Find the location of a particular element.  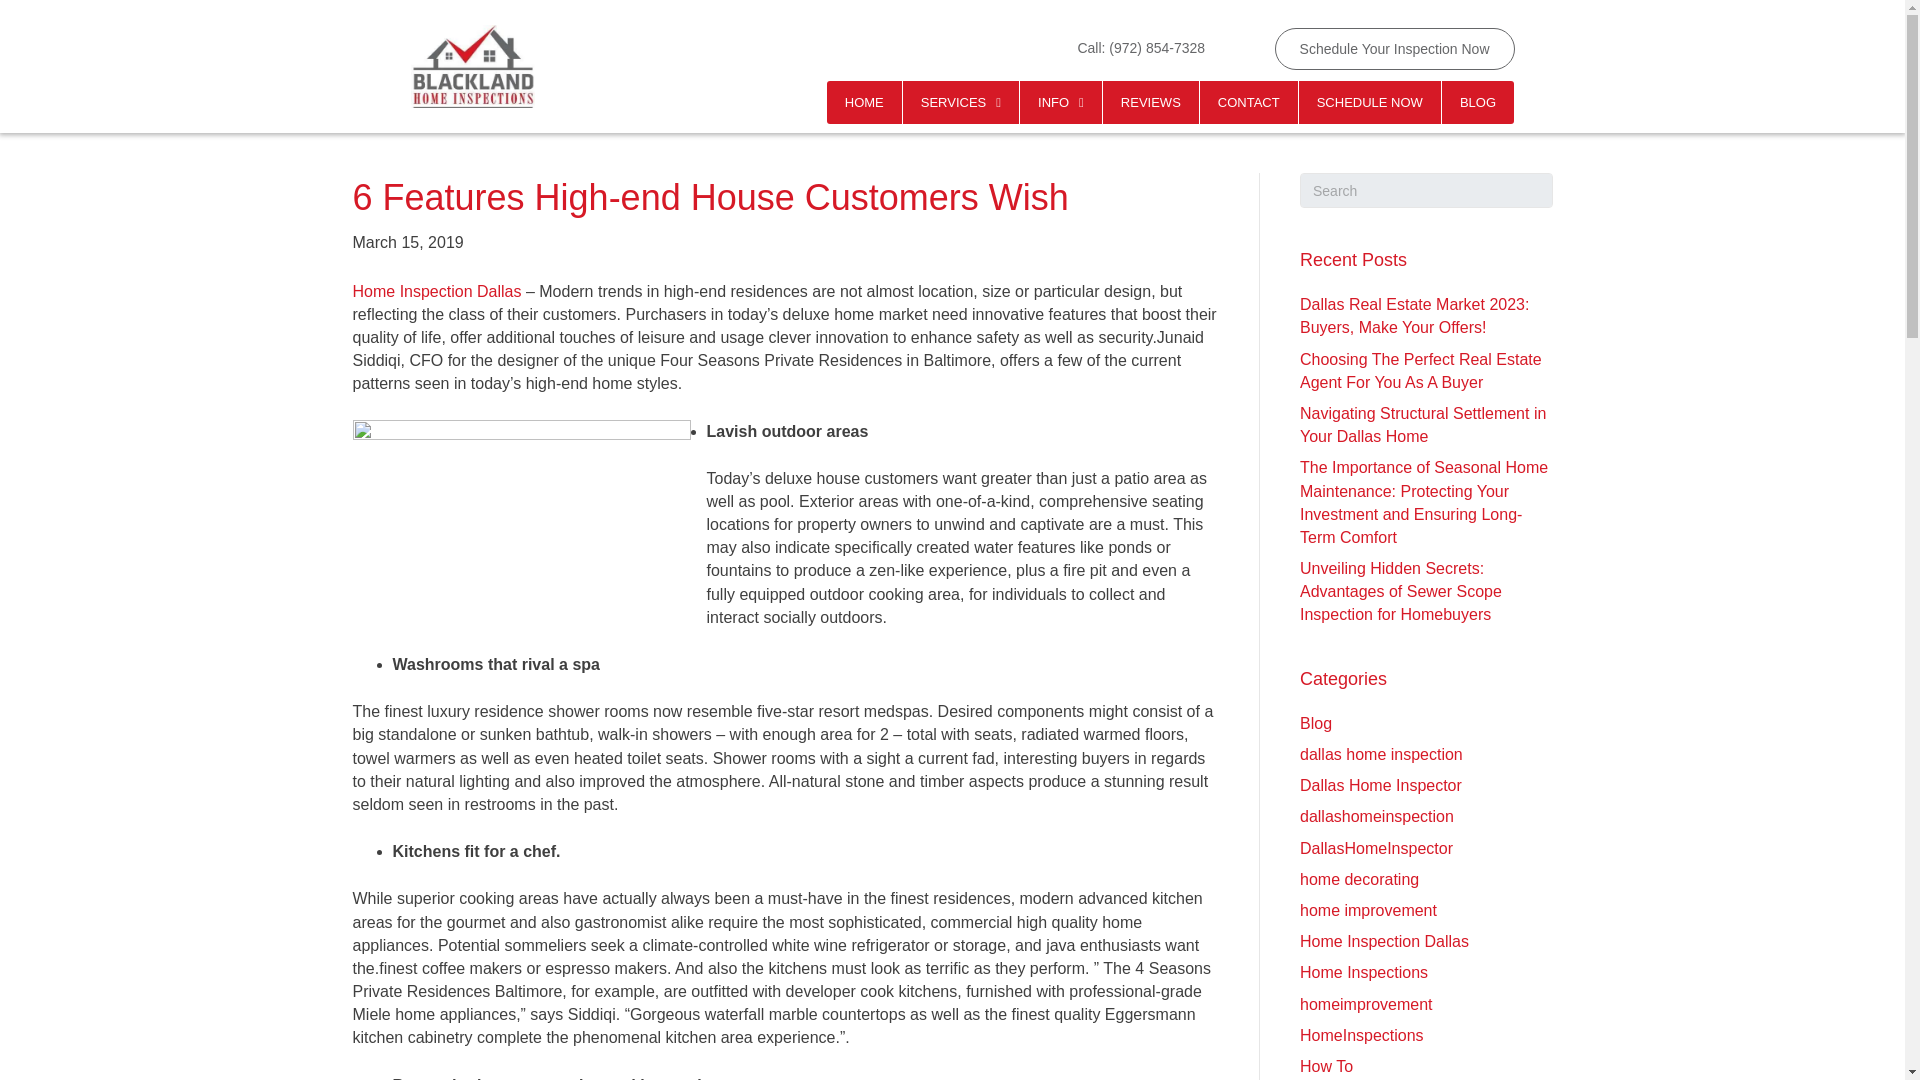

SCHEDULE NOW is located at coordinates (1370, 102).